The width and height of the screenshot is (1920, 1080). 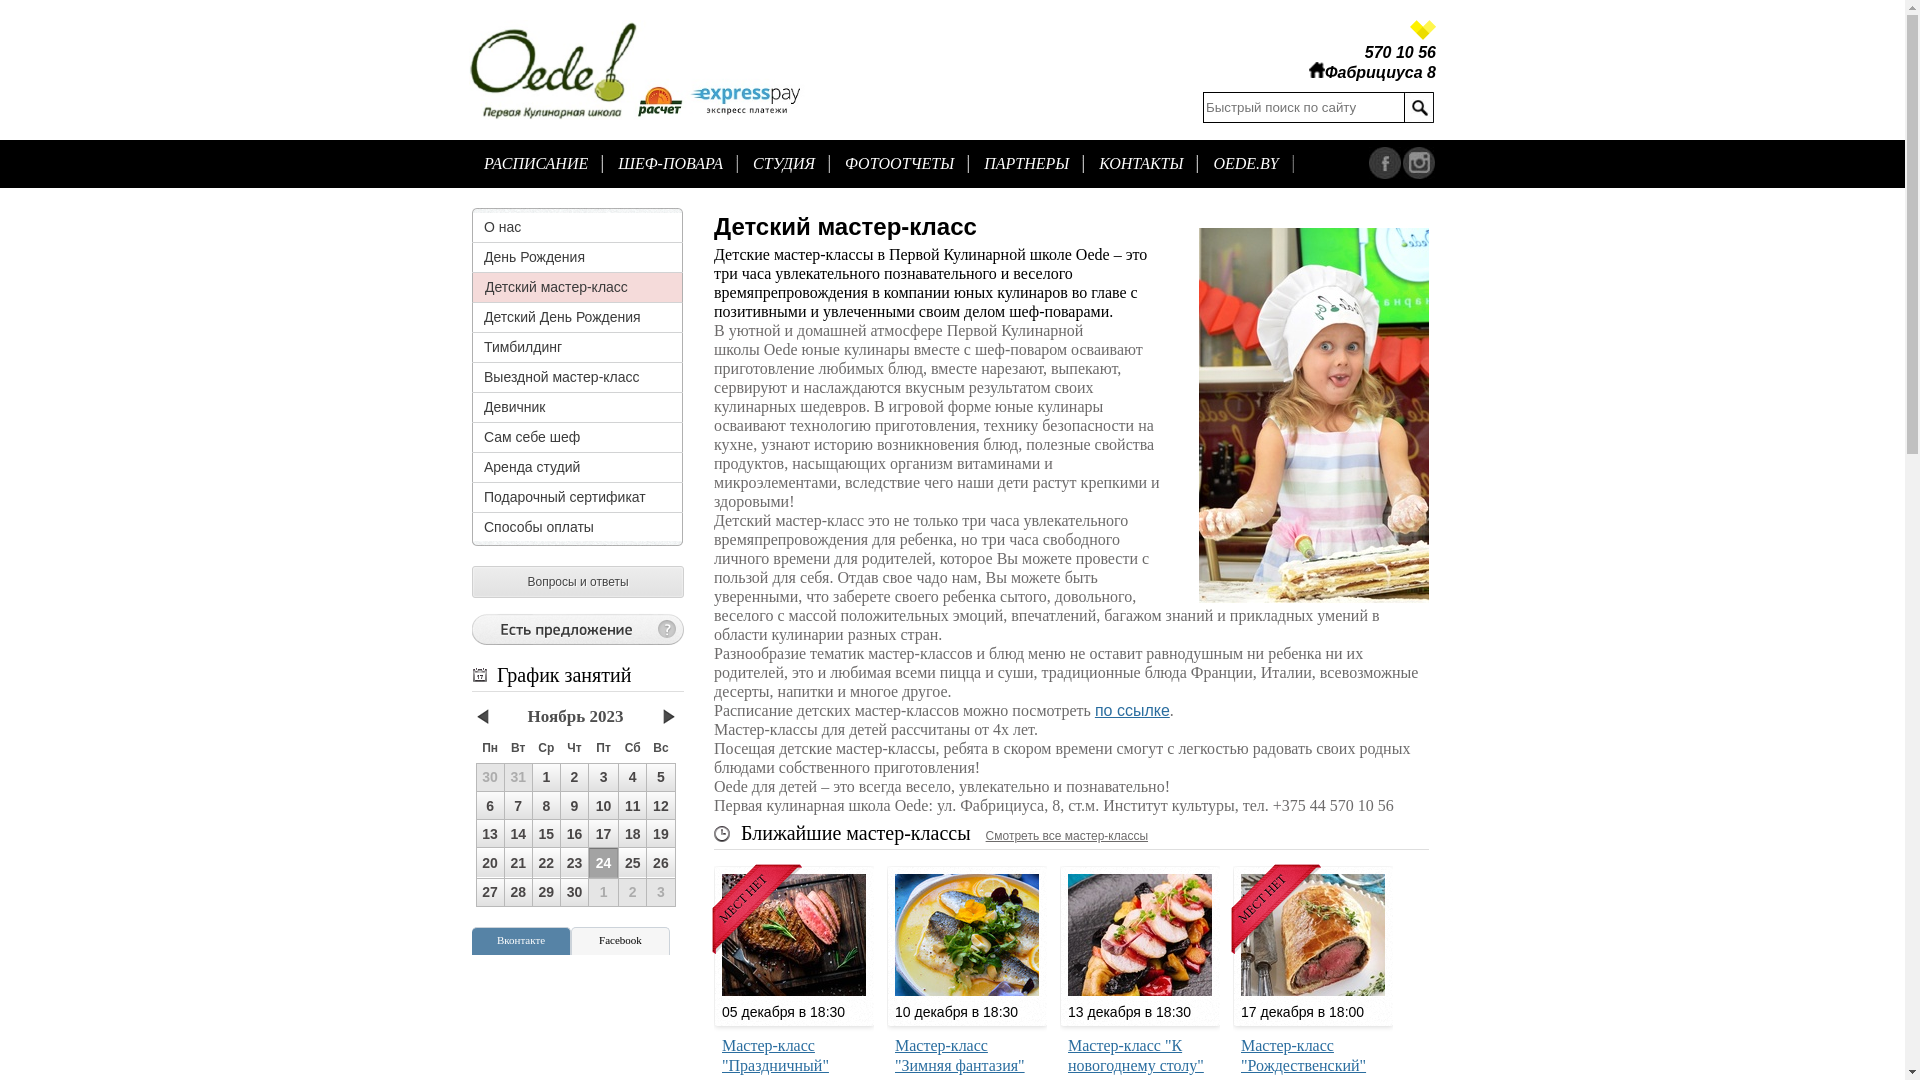 What do you see at coordinates (660, 778) in the screenshot?
I see `5` at bounding box center [660, 778].